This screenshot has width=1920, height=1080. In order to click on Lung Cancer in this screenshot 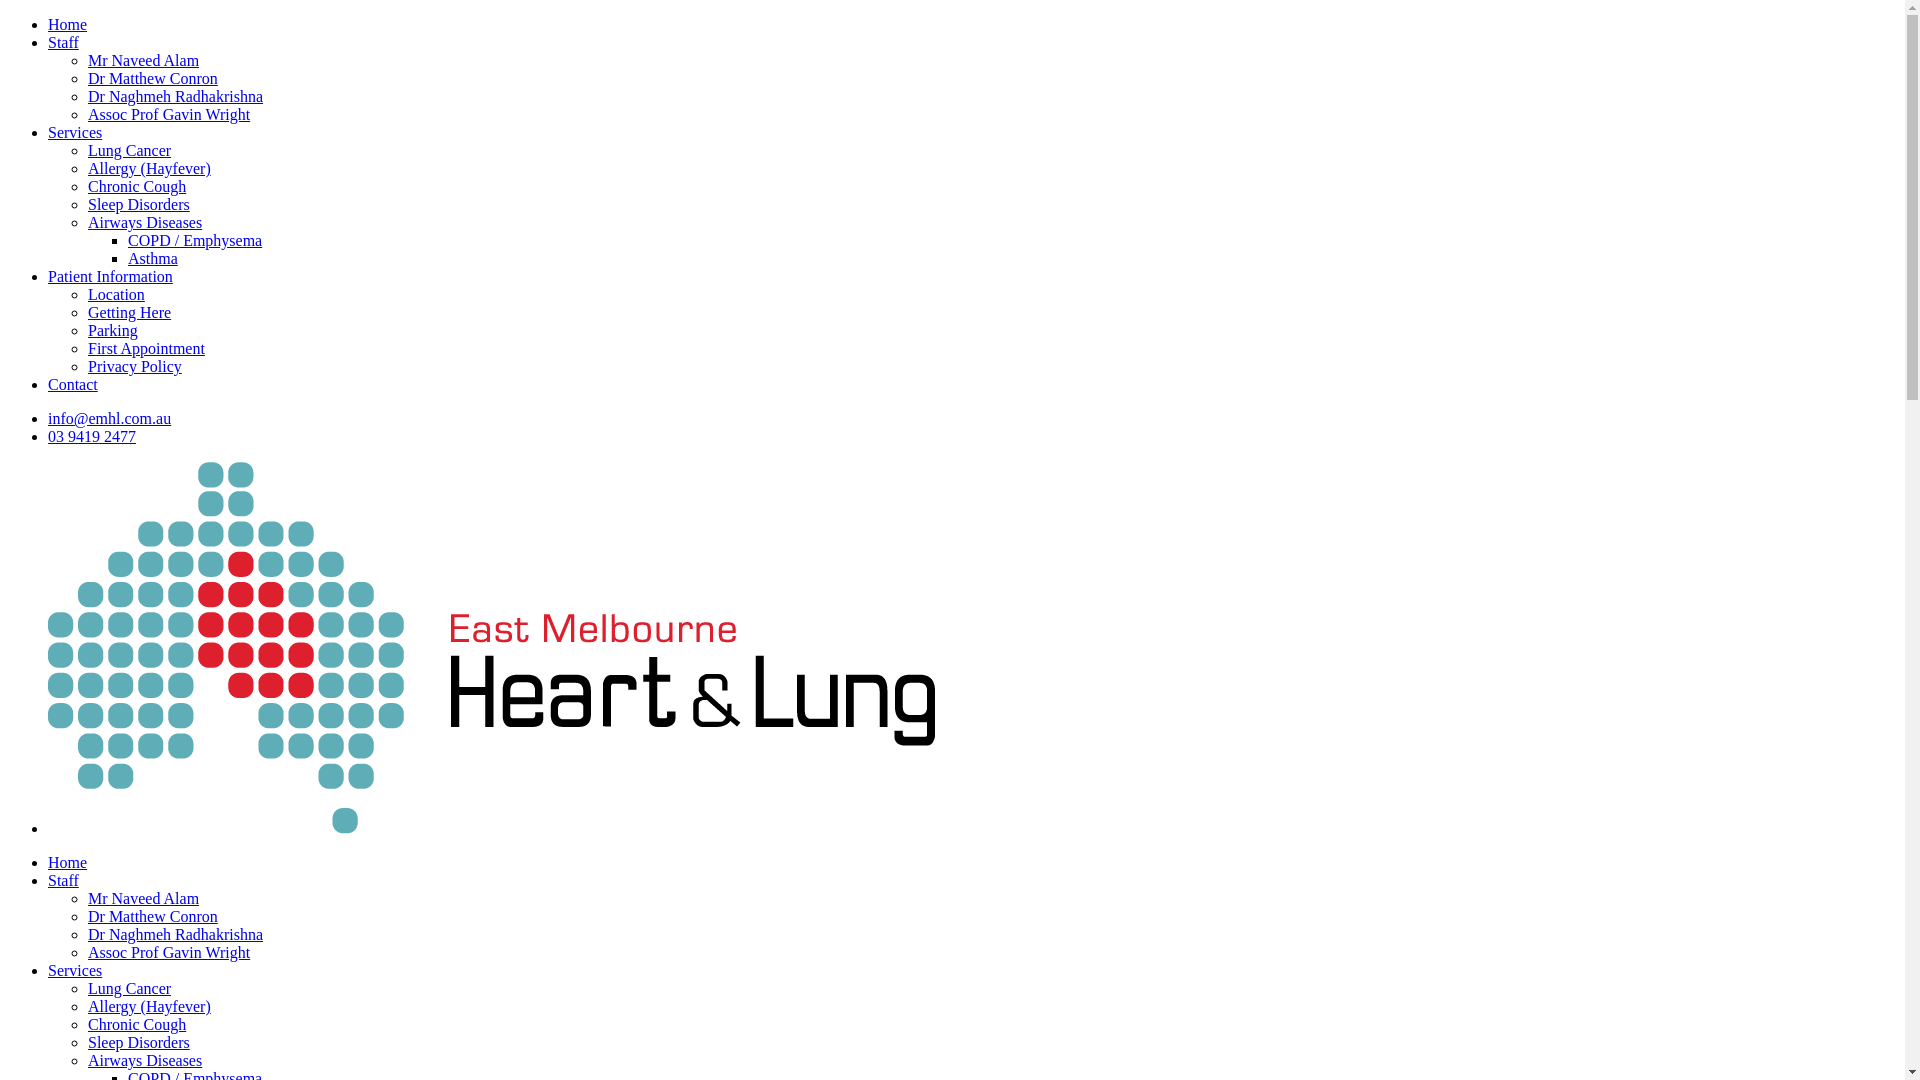, I will do `click(130, 150)`.